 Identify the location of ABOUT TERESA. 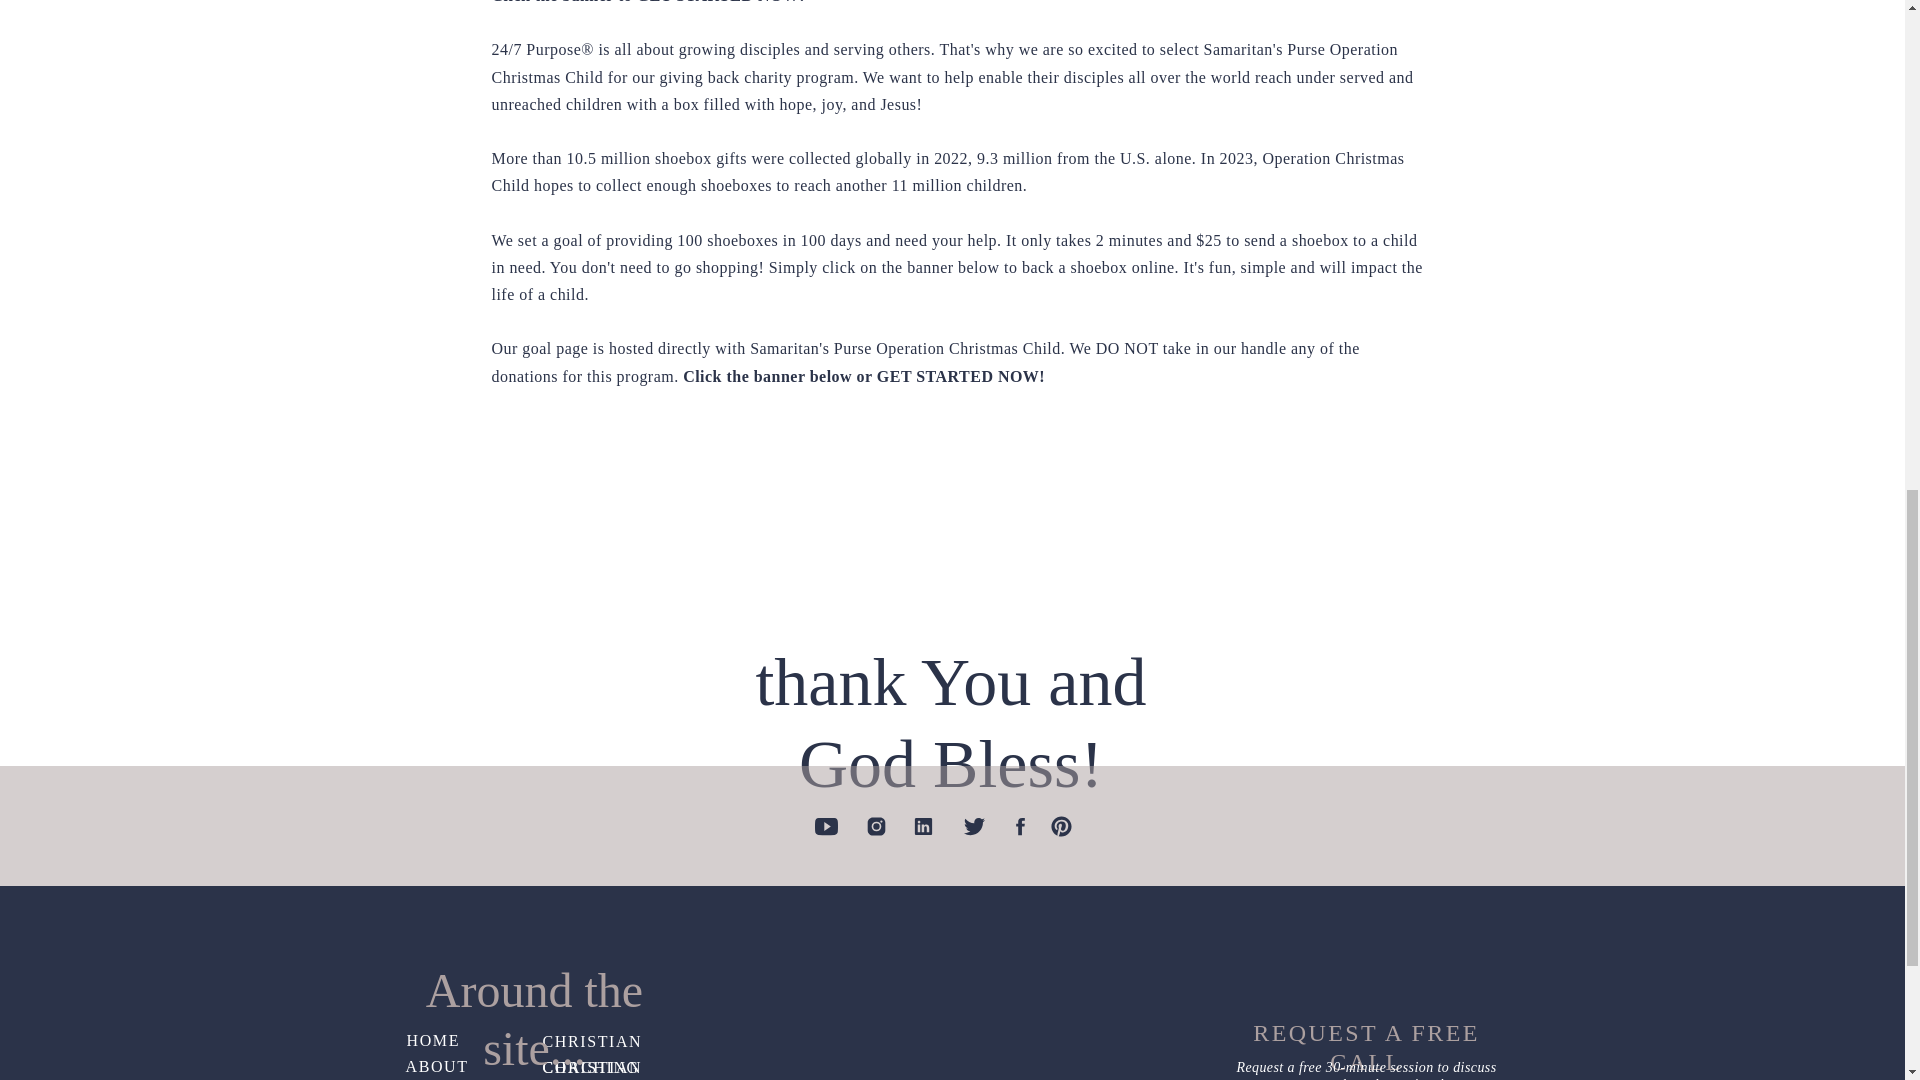
(468, 1067).